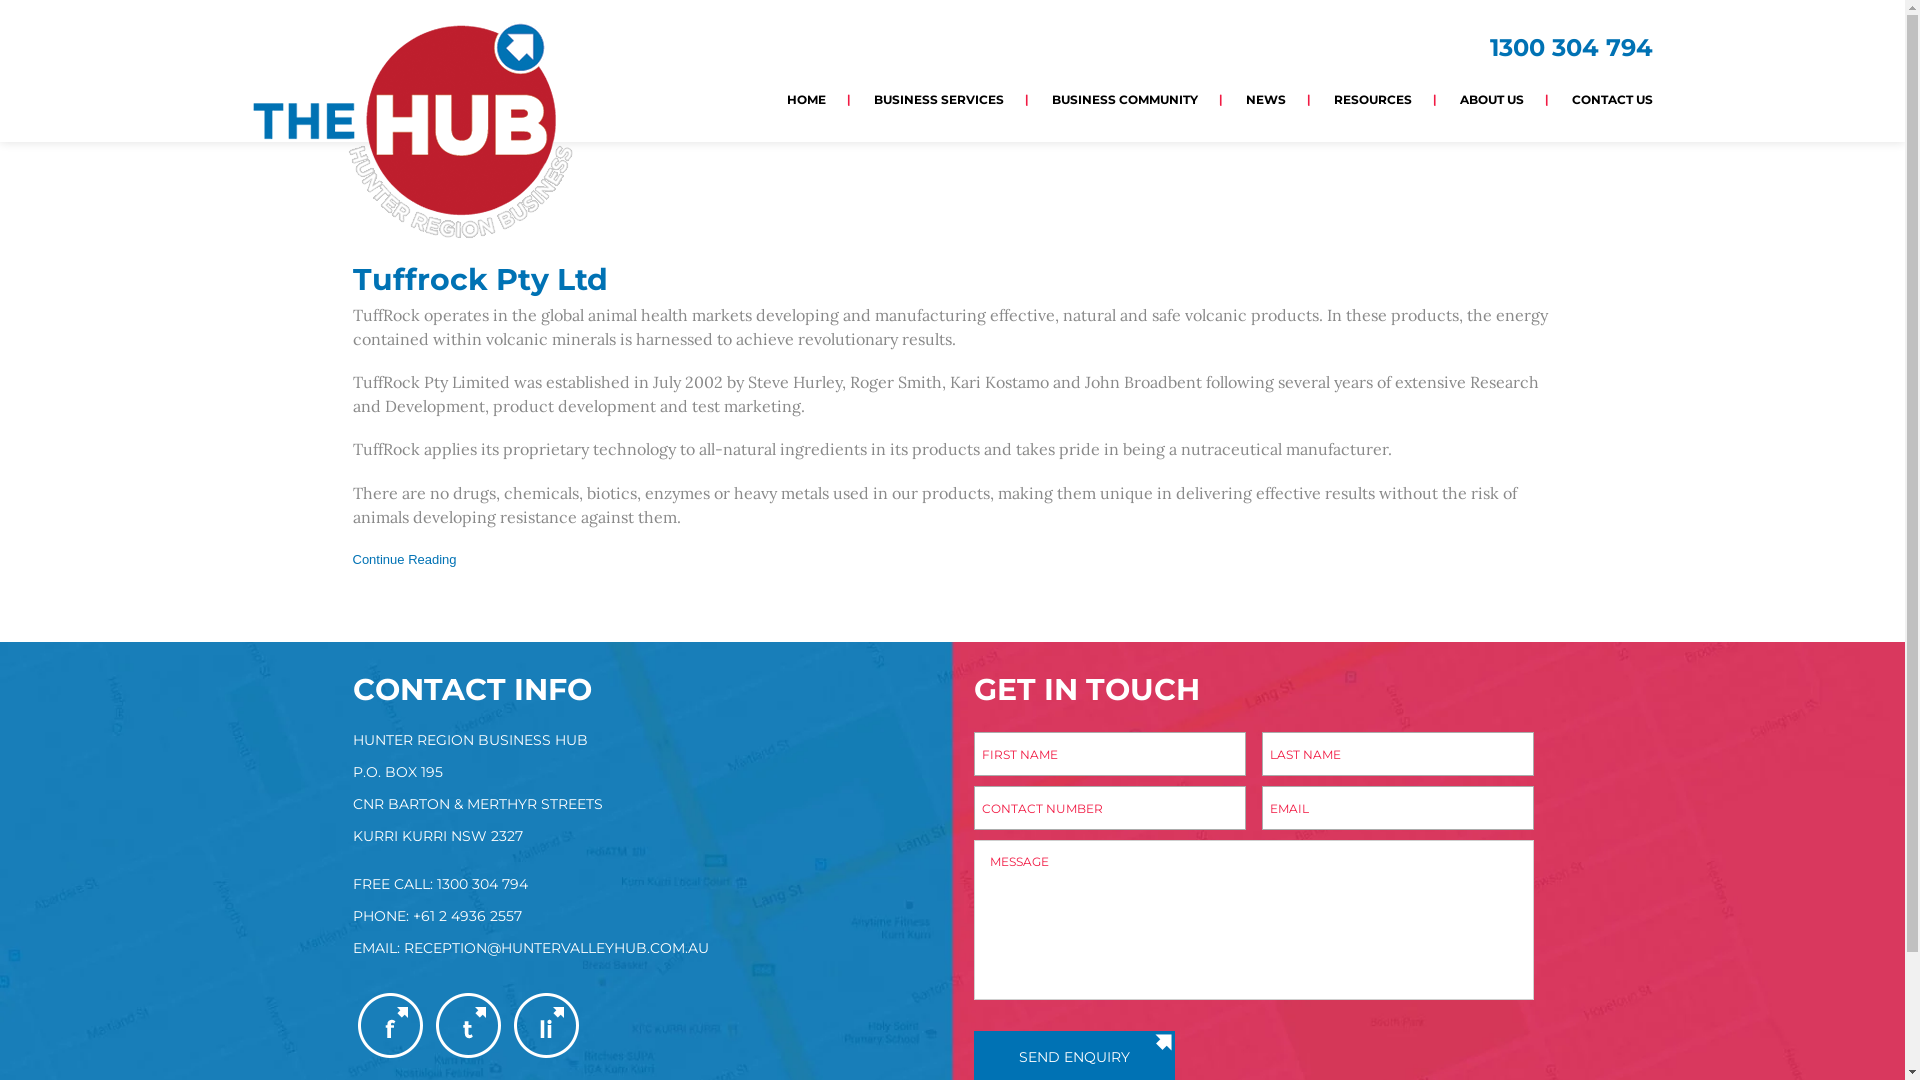 The width and height of the screenshot is (1920, 1080). What do you see at coordinates (1492, 99) in the screenshot?
I see `ABOUT US` at bounding box center [1492, 99].